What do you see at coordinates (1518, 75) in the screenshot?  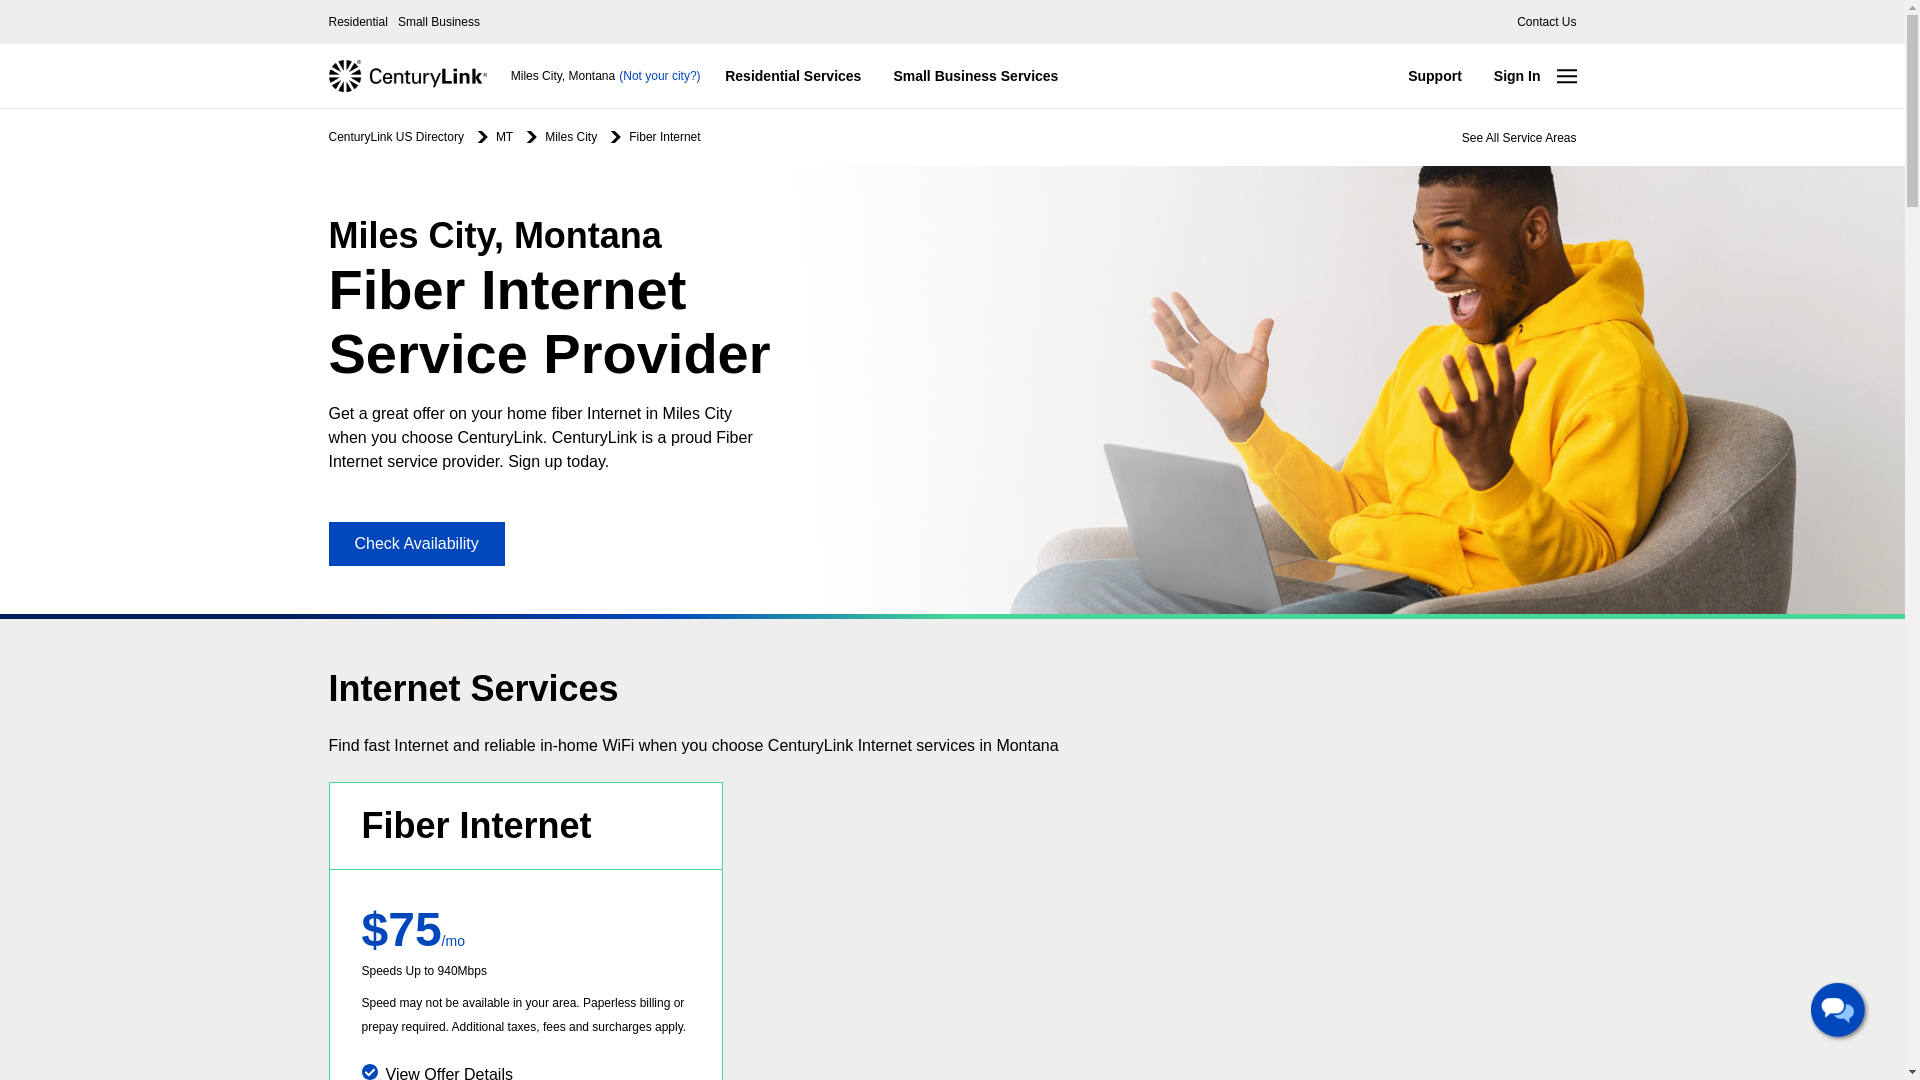 I see `Sign In` at bounding box center [1518, 75].